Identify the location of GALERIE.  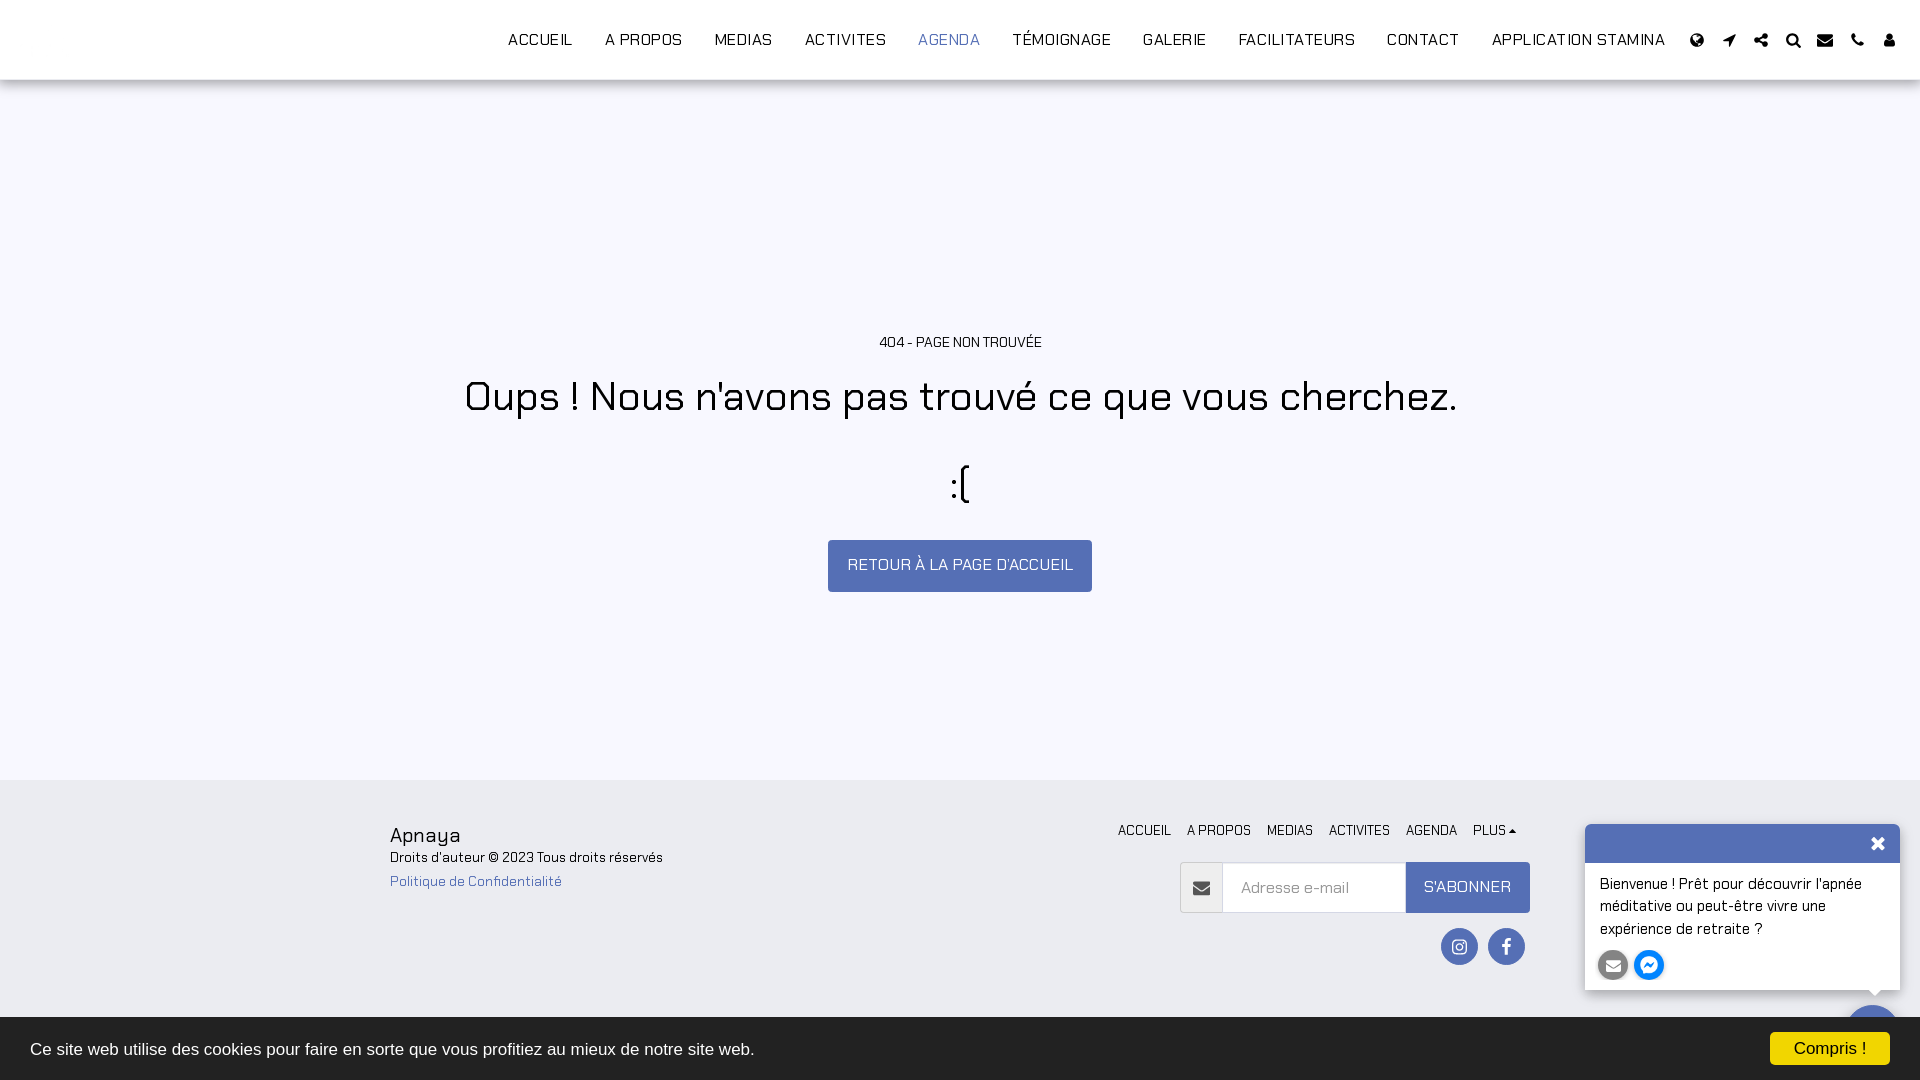
(1175, 40).